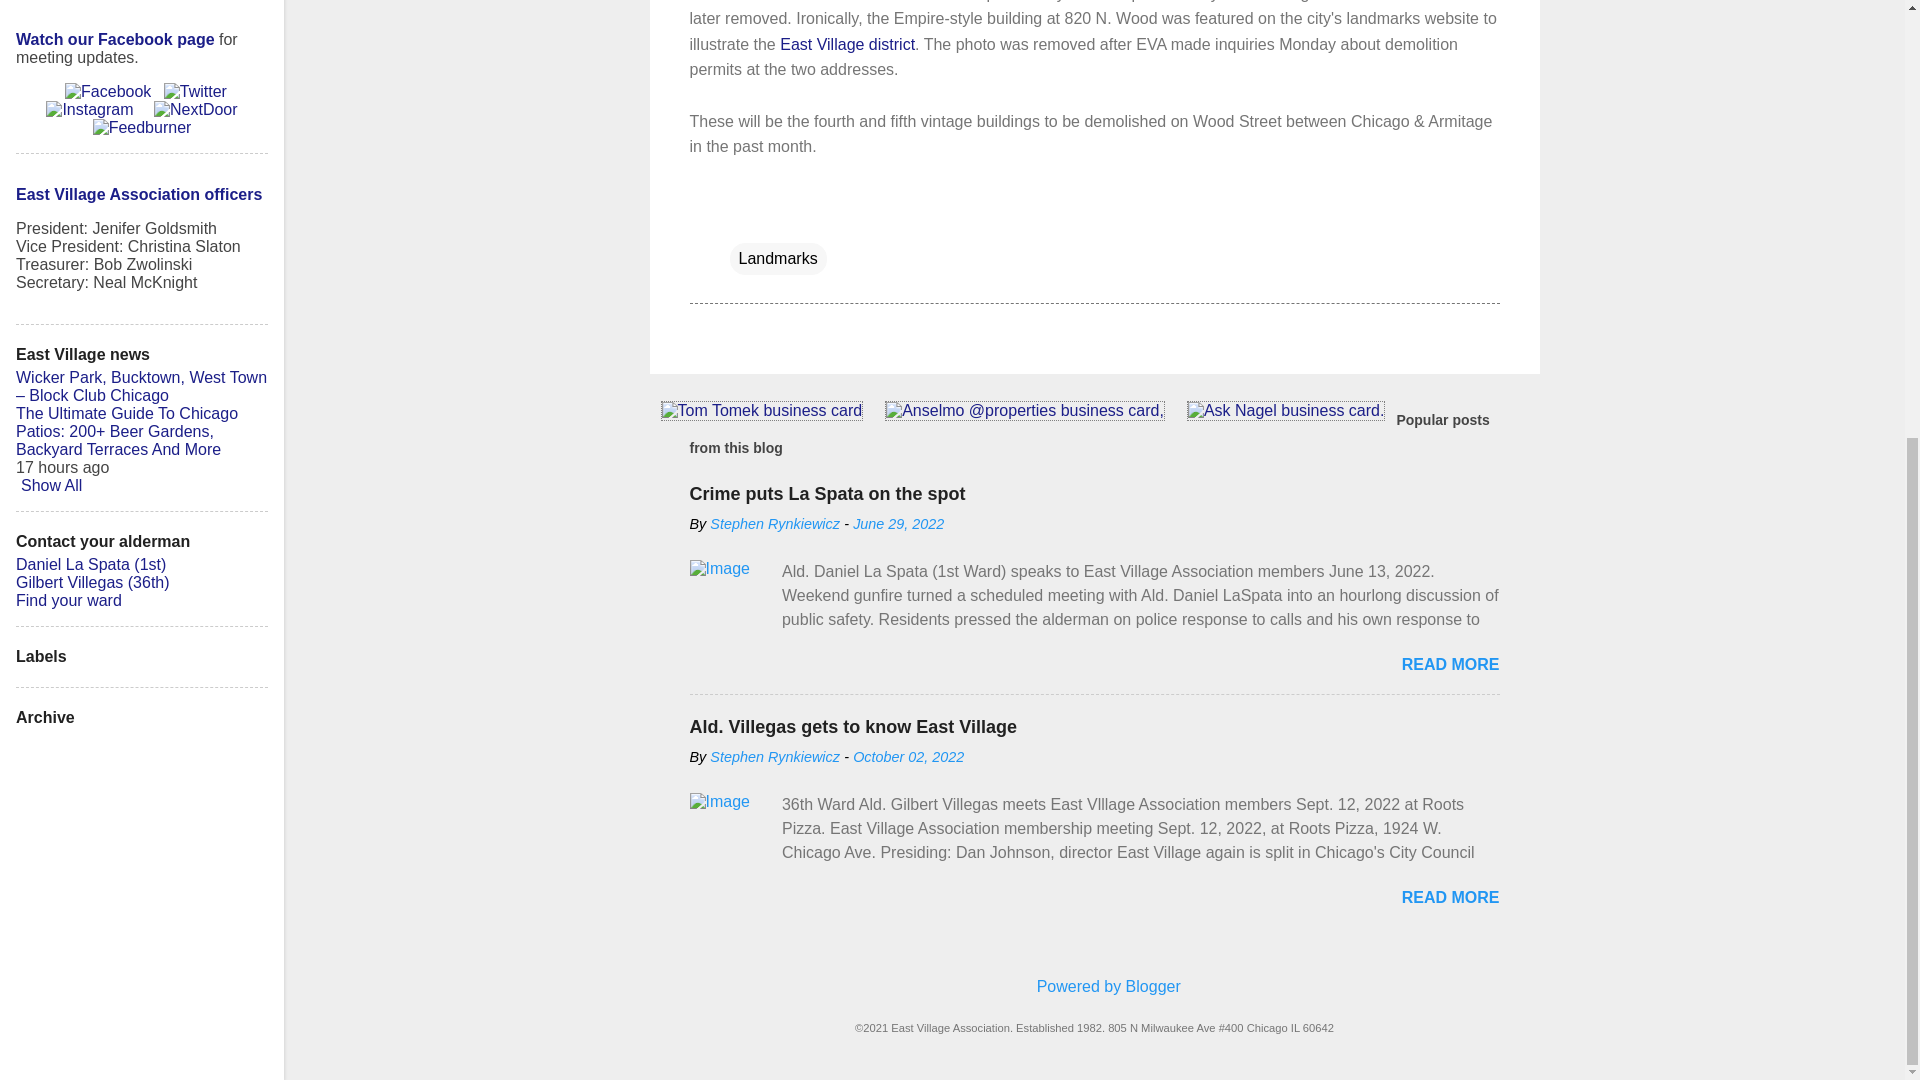 This screenshot has height=1080, width=1920. Describe the element at coordinates (1450, 664) in the screenshot. I see `READ MORE` at that location.